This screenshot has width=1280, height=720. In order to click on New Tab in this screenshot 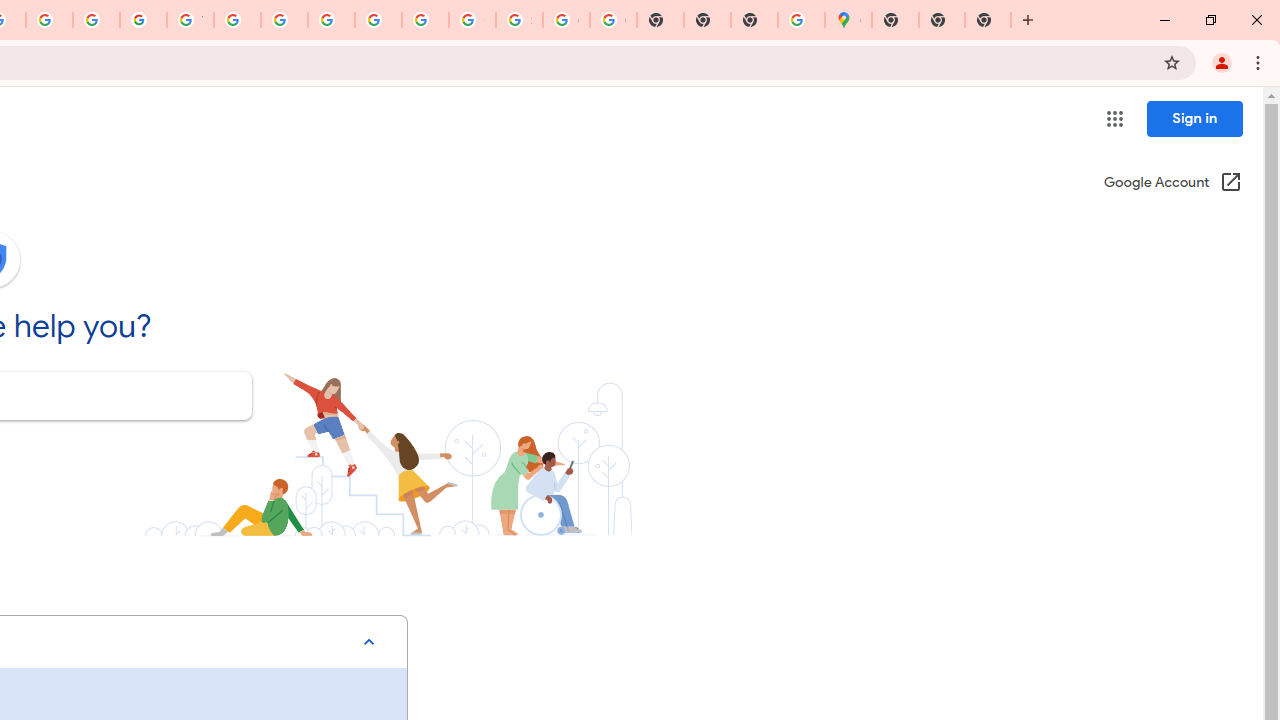, I will do `click(754, 20)`.